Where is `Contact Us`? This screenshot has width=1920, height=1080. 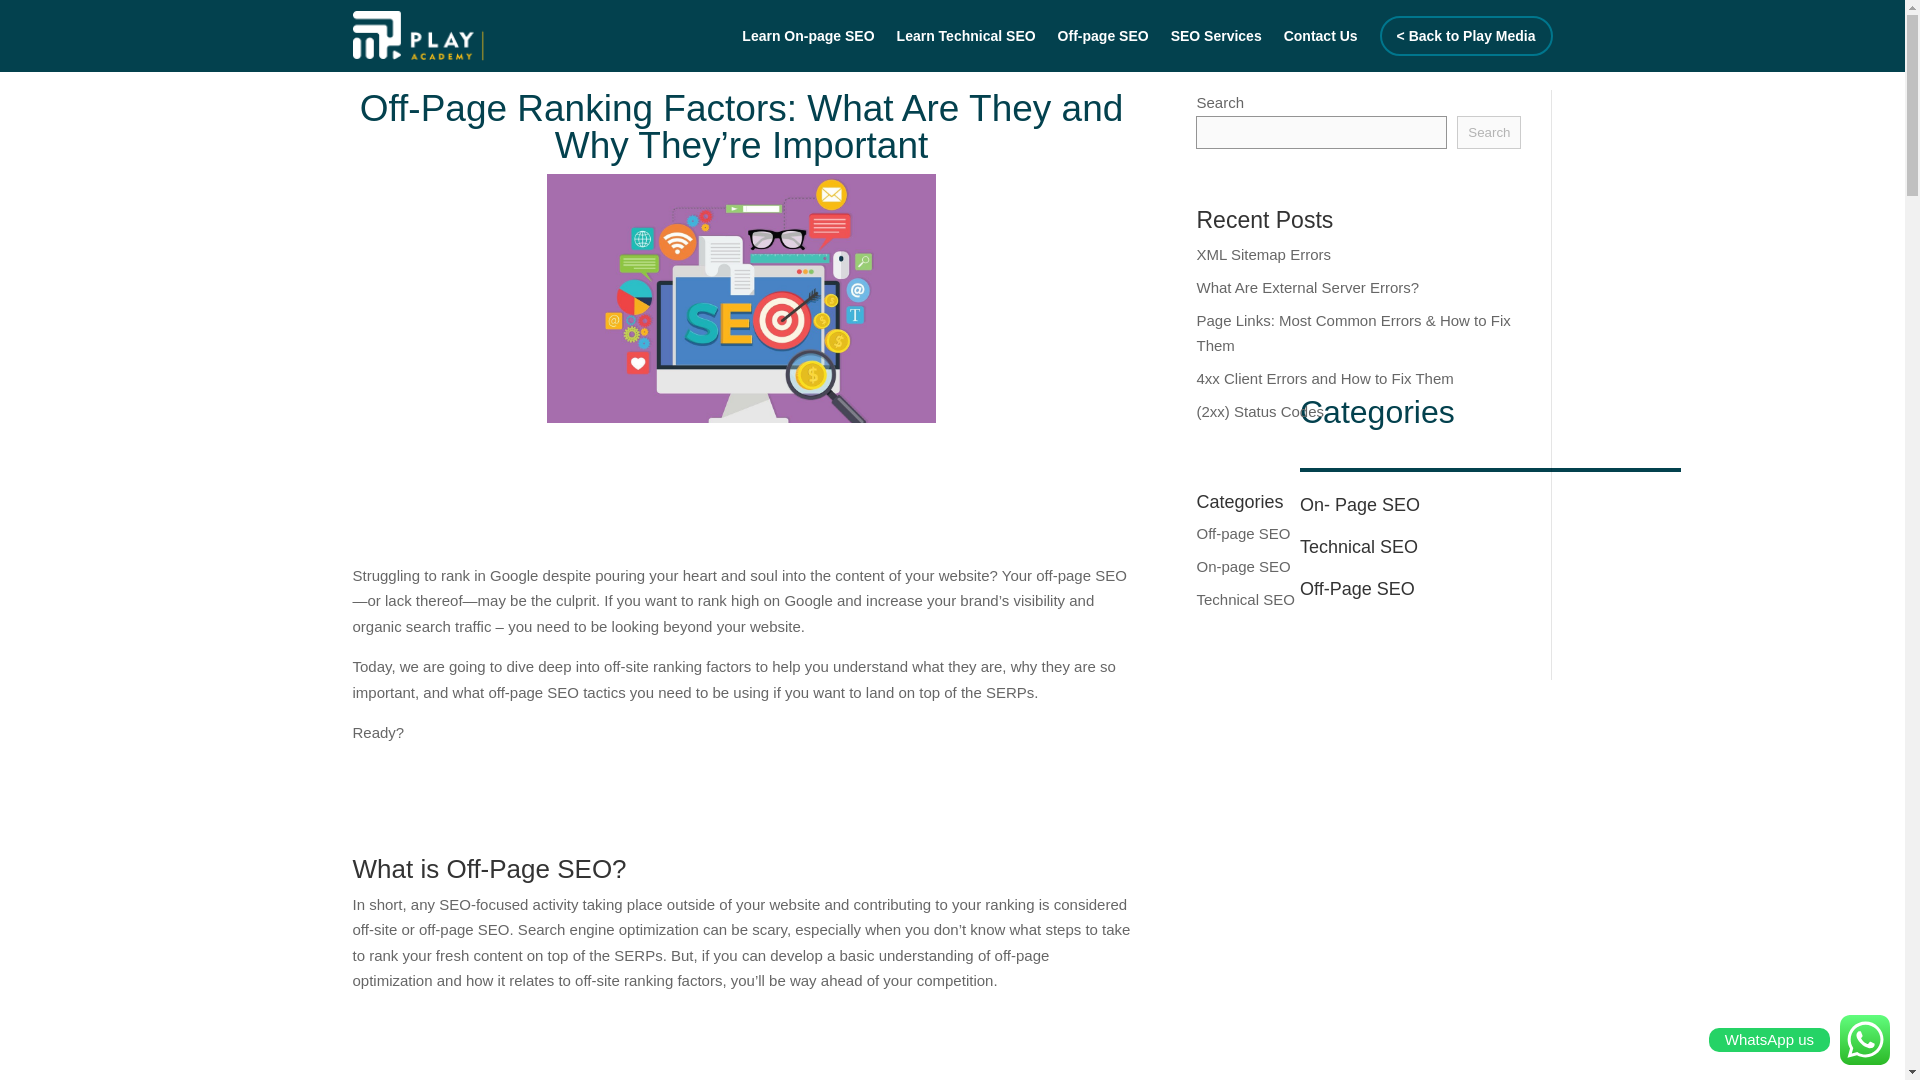
Contact Us is located at coordinates (1320, 40).